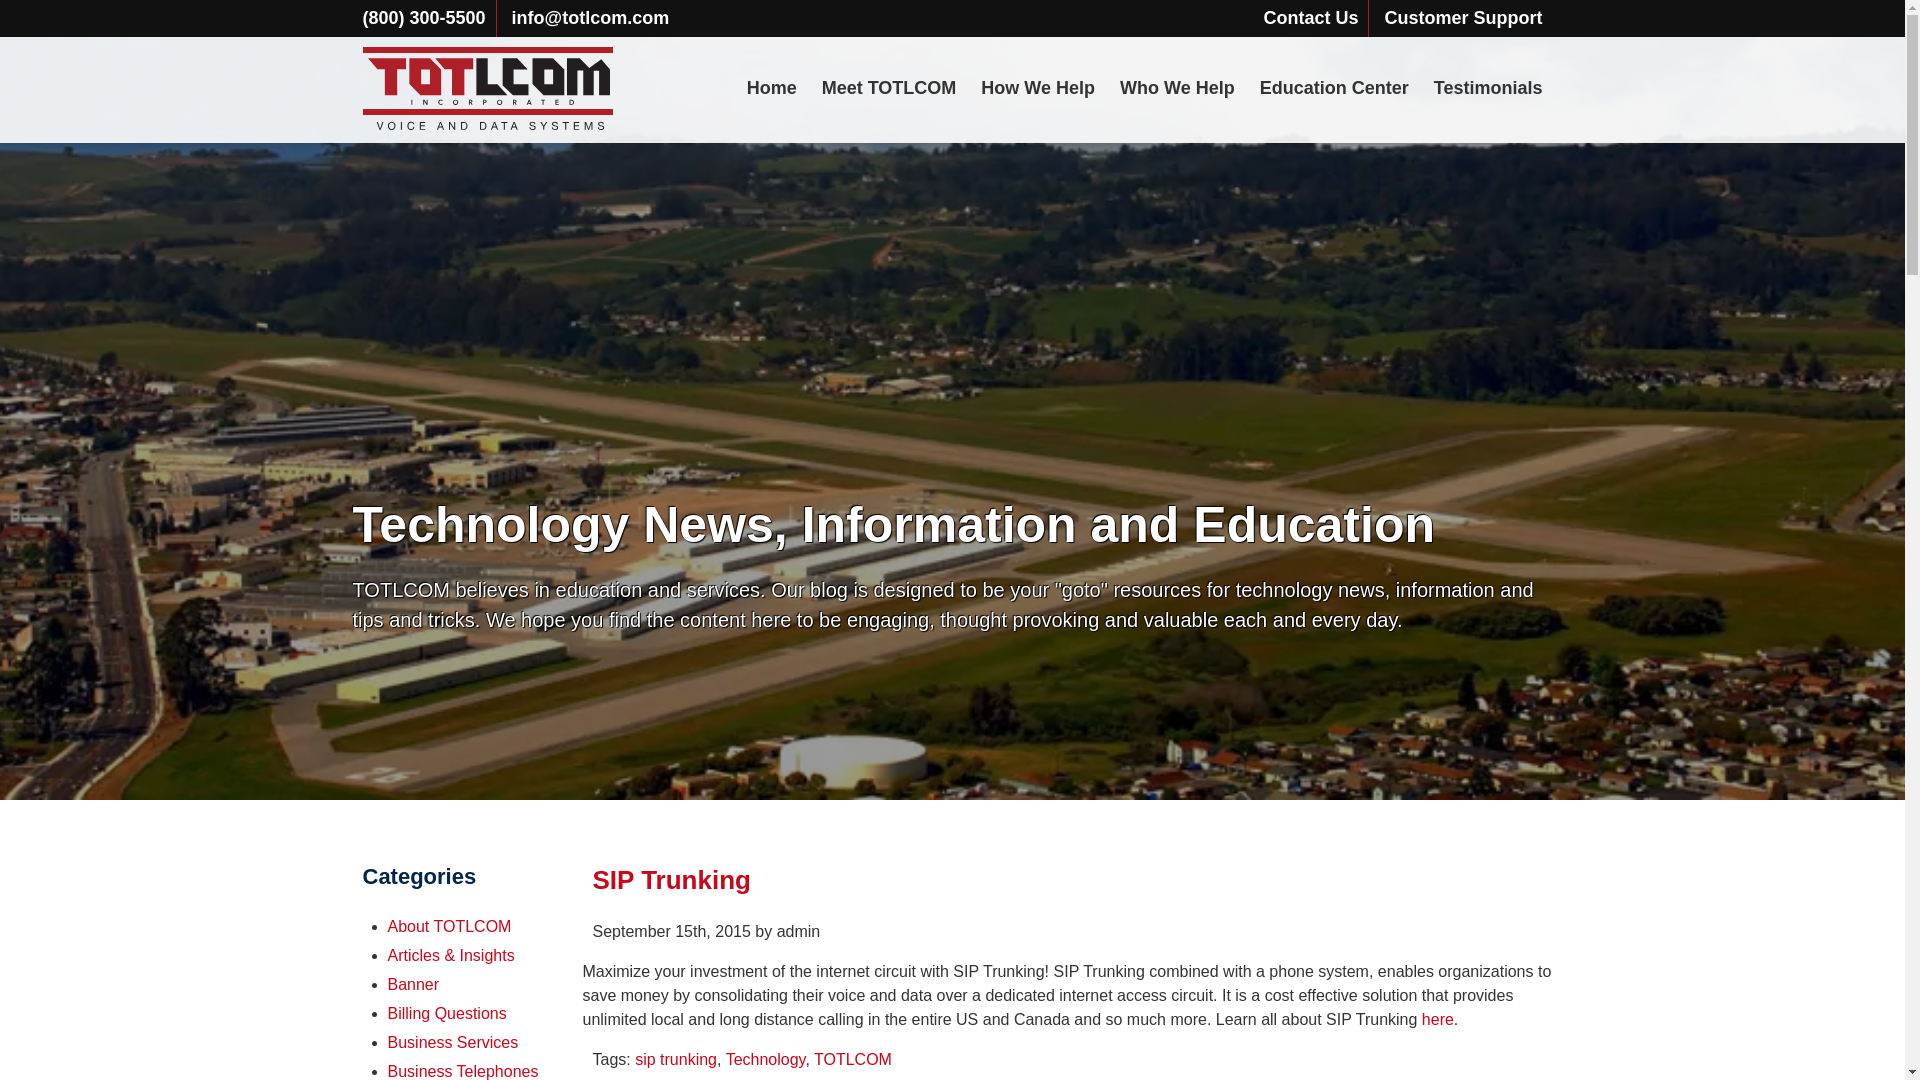 This screenshot has height=1080, width=1920. I want to click on Business Telephones, so click(463, 1071).